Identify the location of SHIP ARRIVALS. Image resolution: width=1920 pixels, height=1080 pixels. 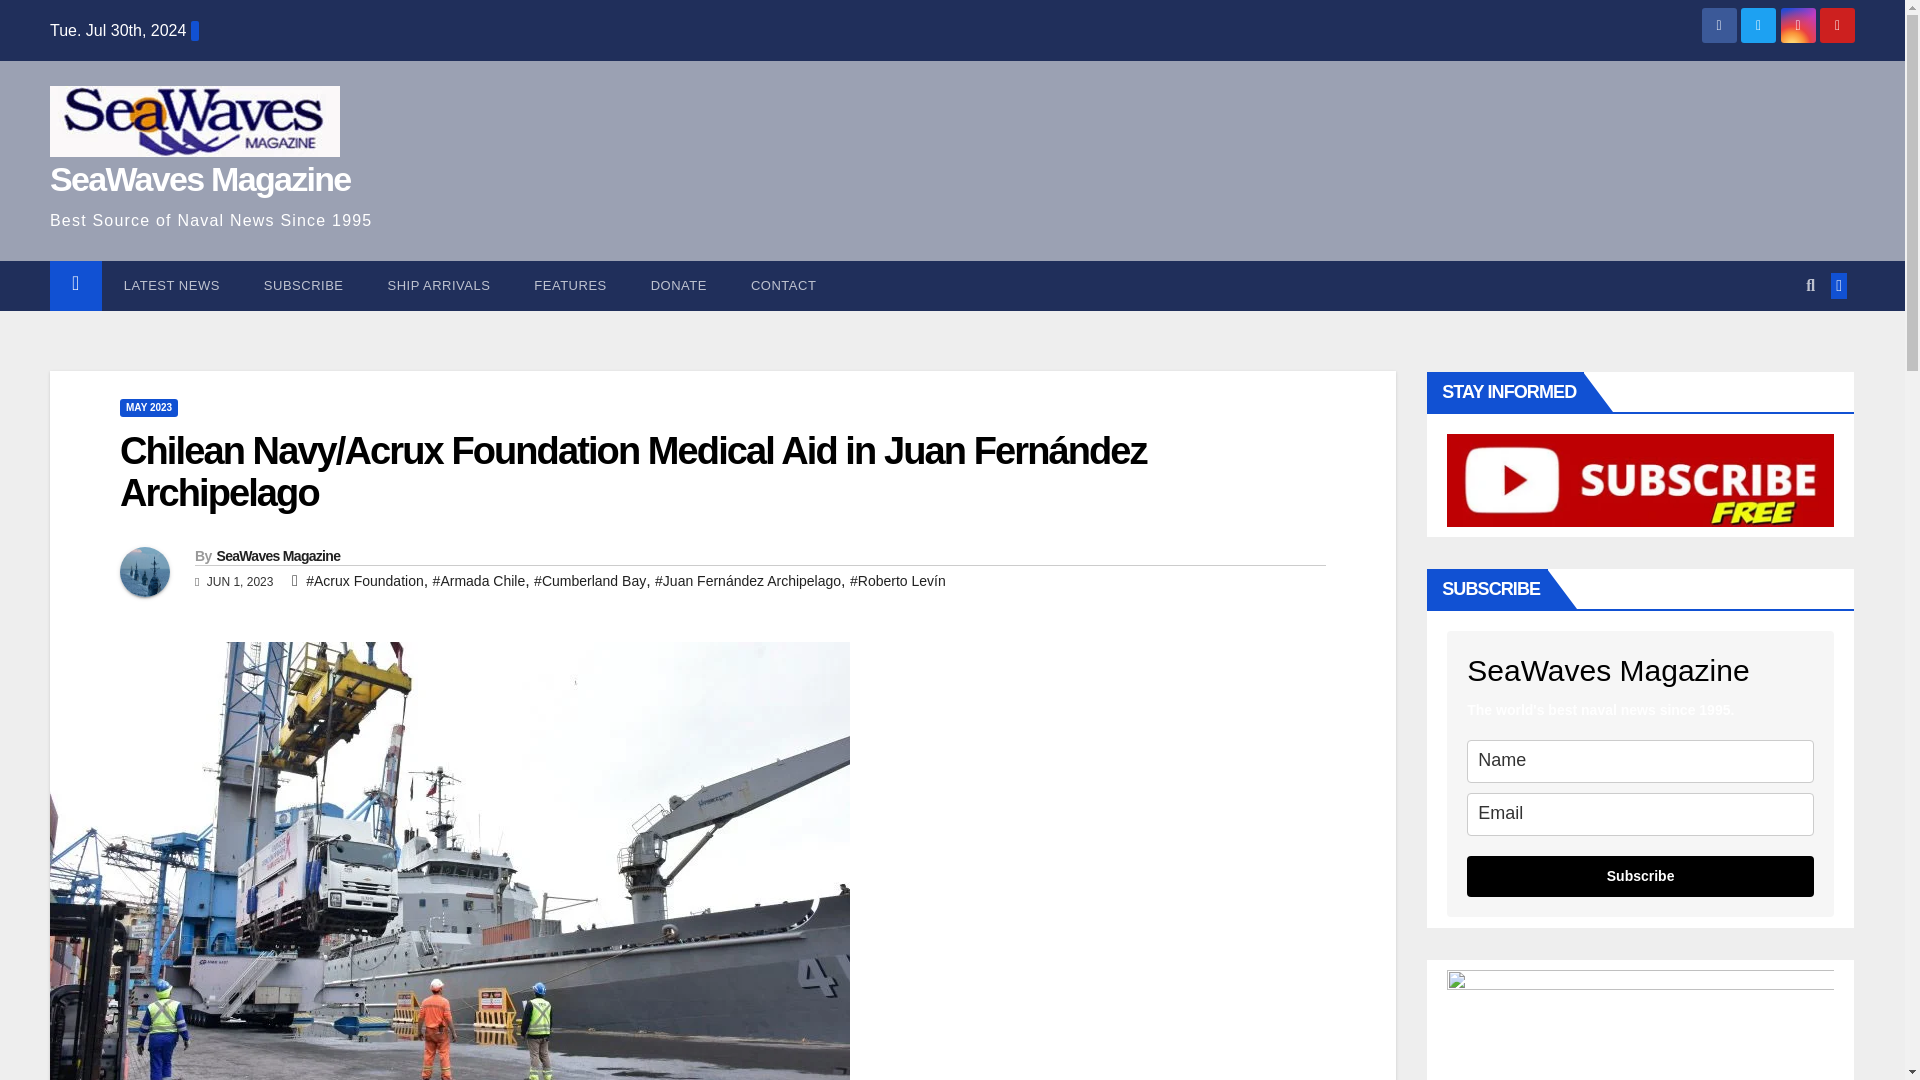
(439, 286).